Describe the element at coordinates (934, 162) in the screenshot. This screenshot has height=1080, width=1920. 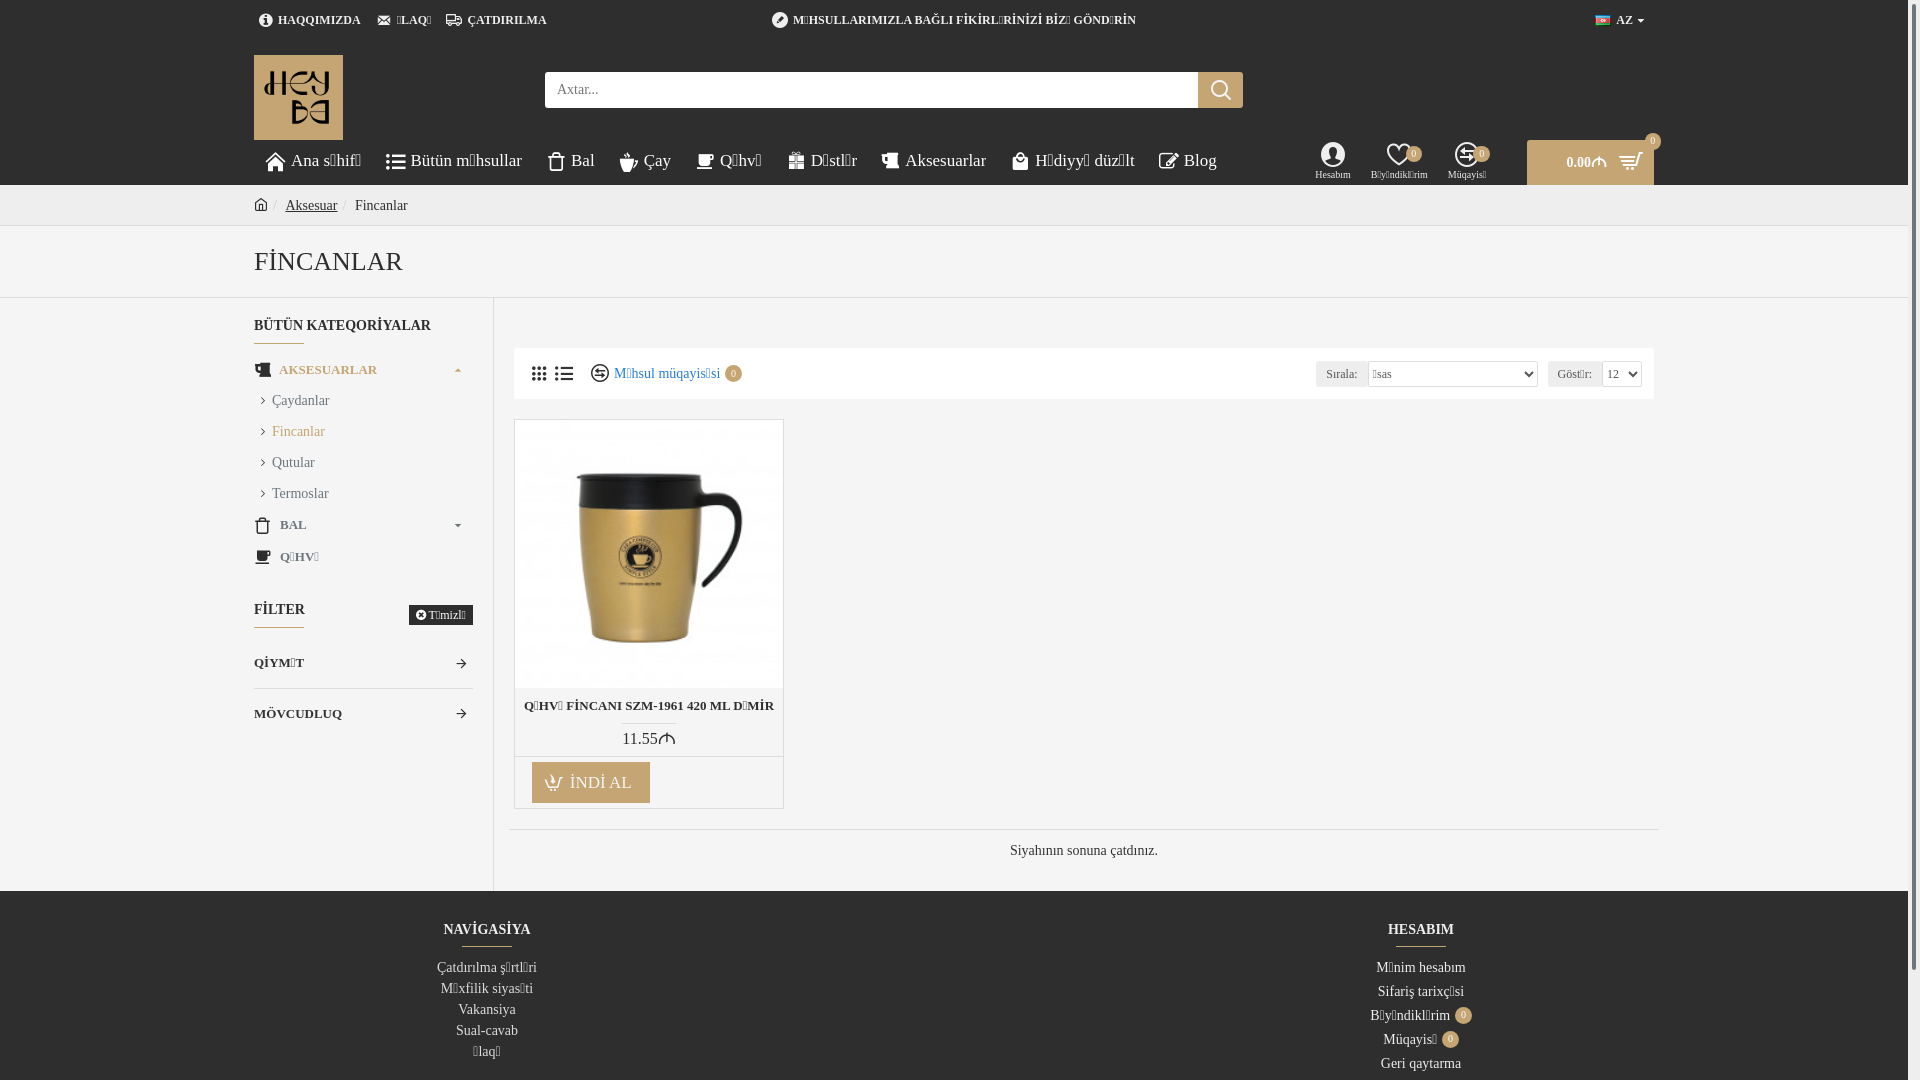
I see `Aksesuarlar` at that location.